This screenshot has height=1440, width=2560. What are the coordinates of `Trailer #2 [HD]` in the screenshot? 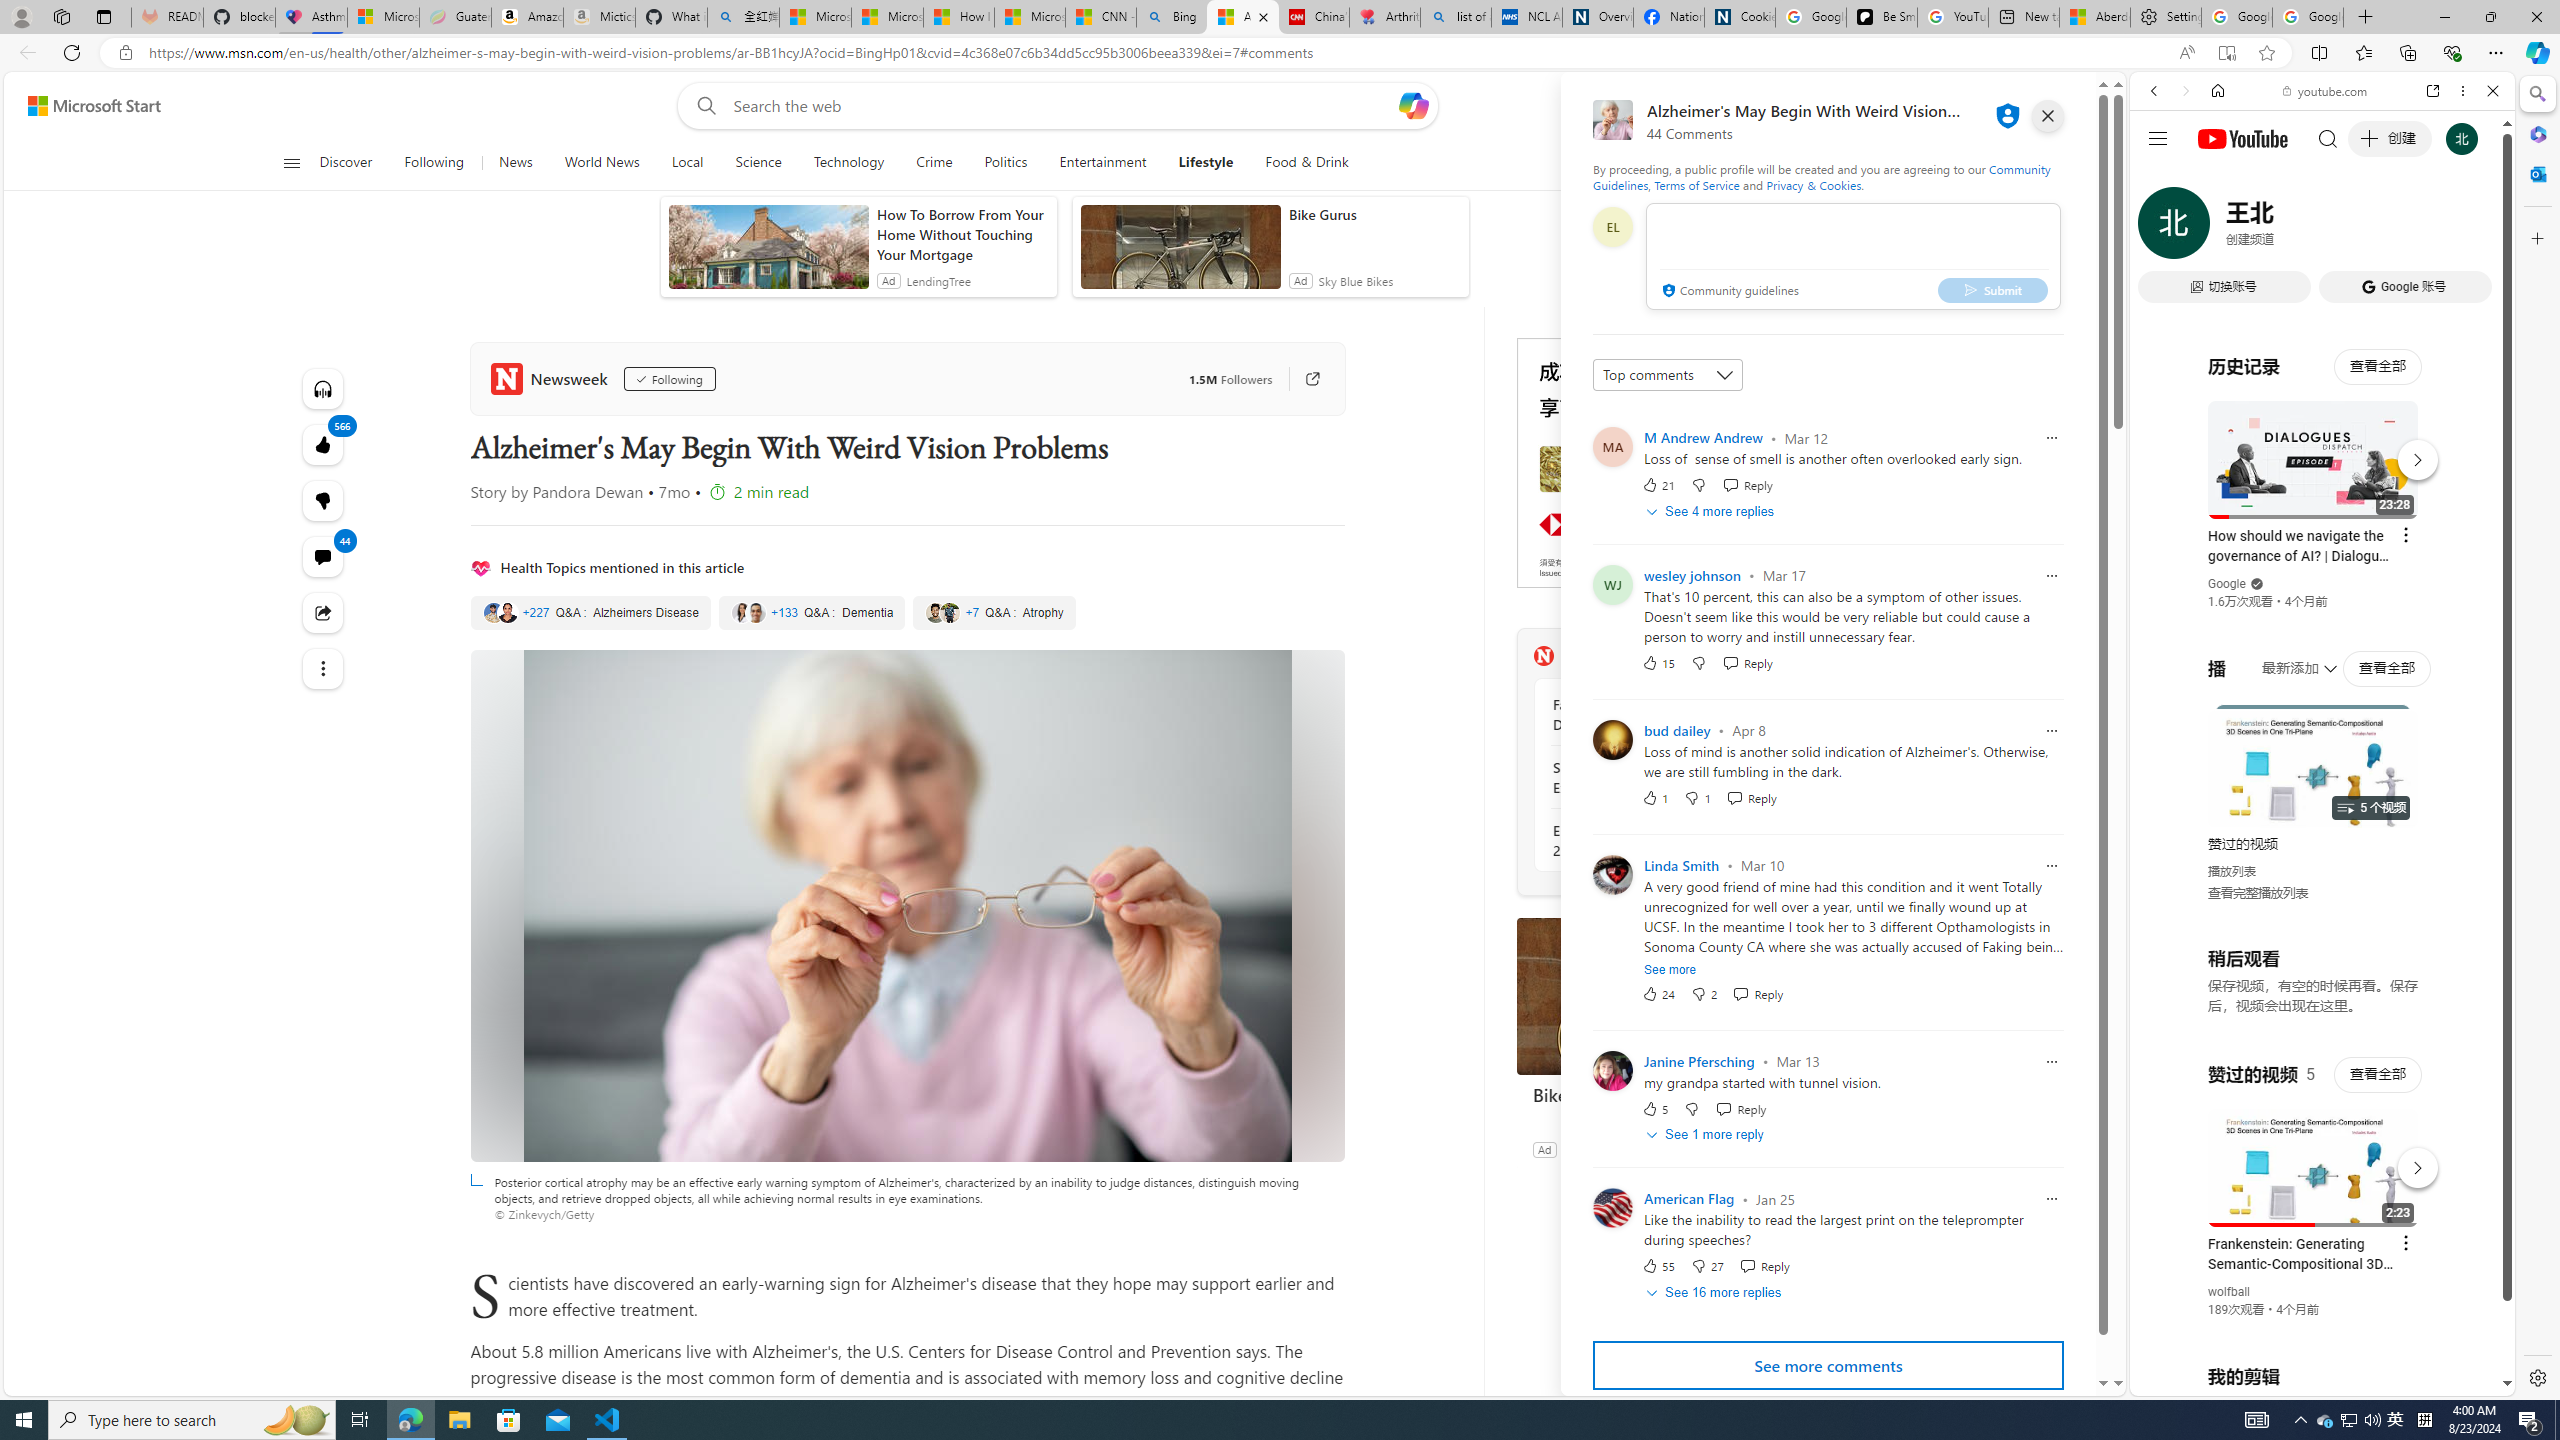 It's located at (2322, 594).